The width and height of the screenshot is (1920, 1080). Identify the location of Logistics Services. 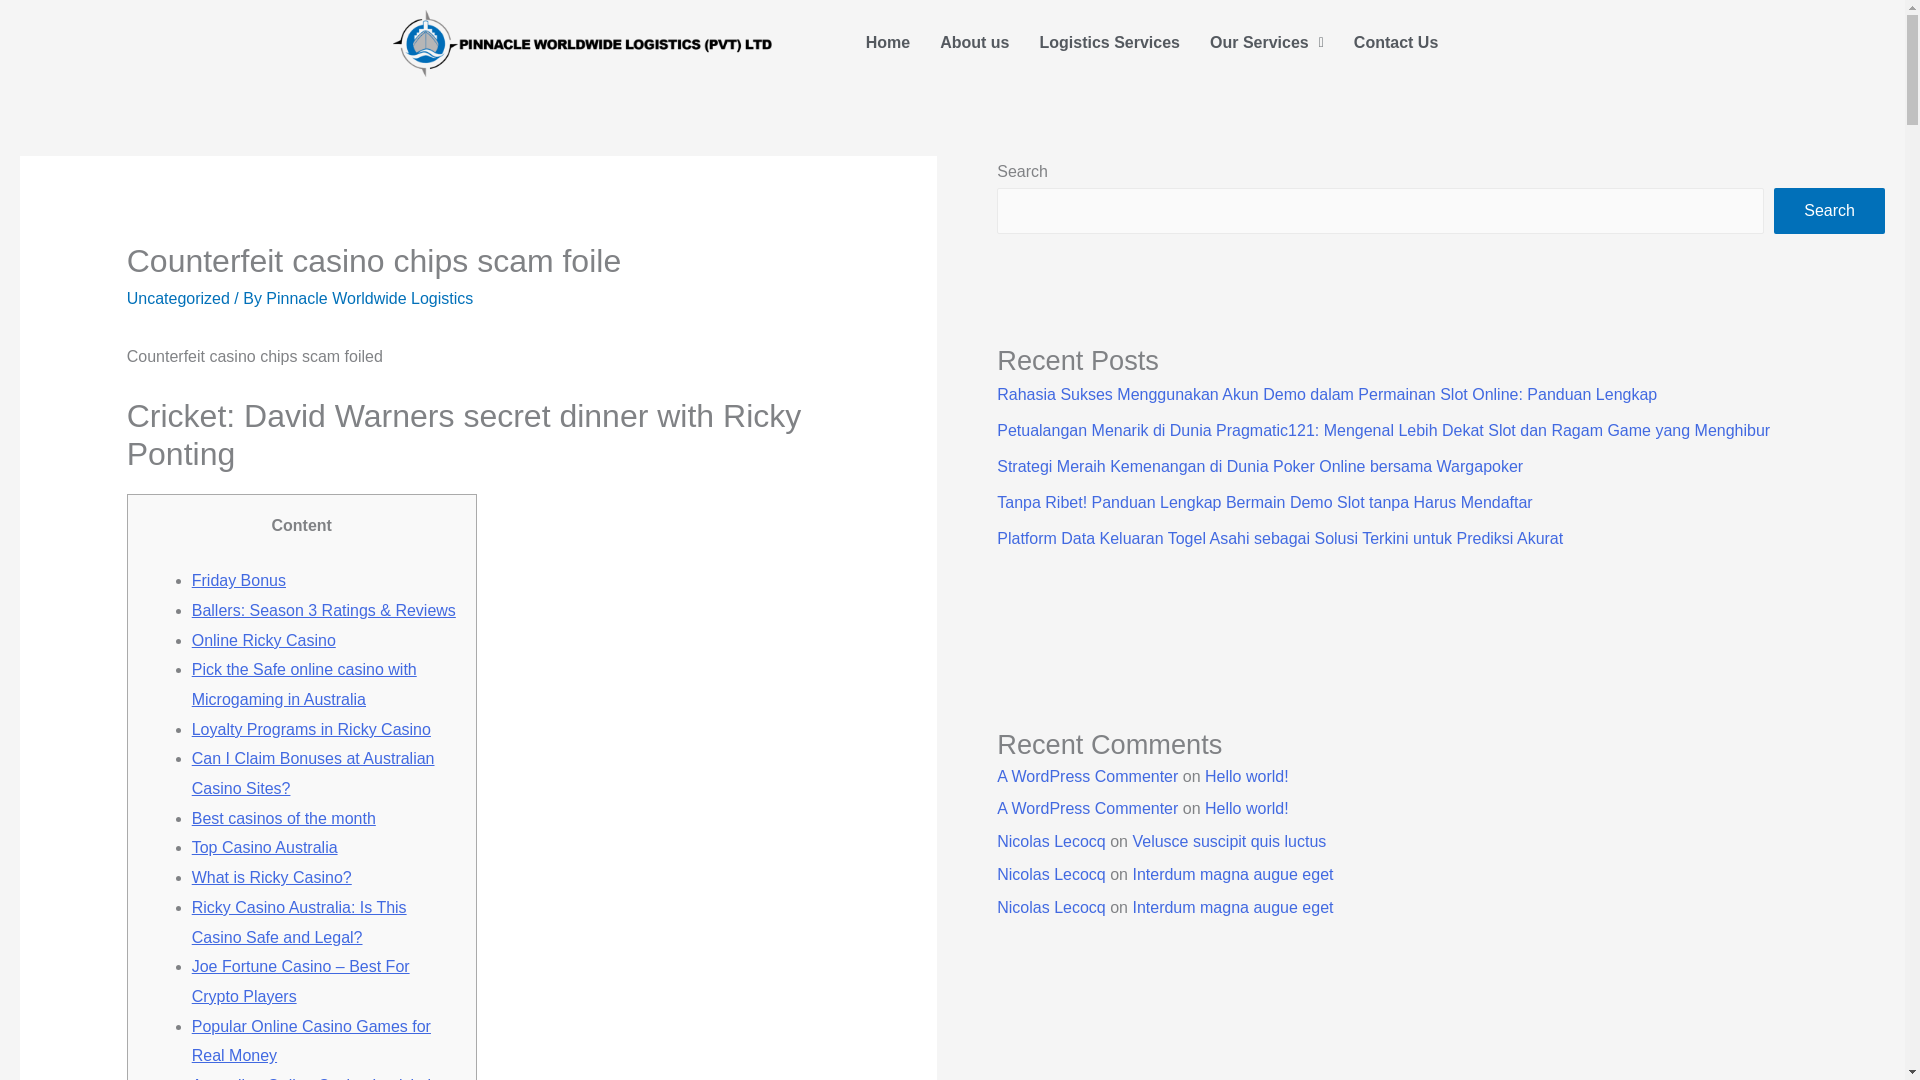
(1108, 42).